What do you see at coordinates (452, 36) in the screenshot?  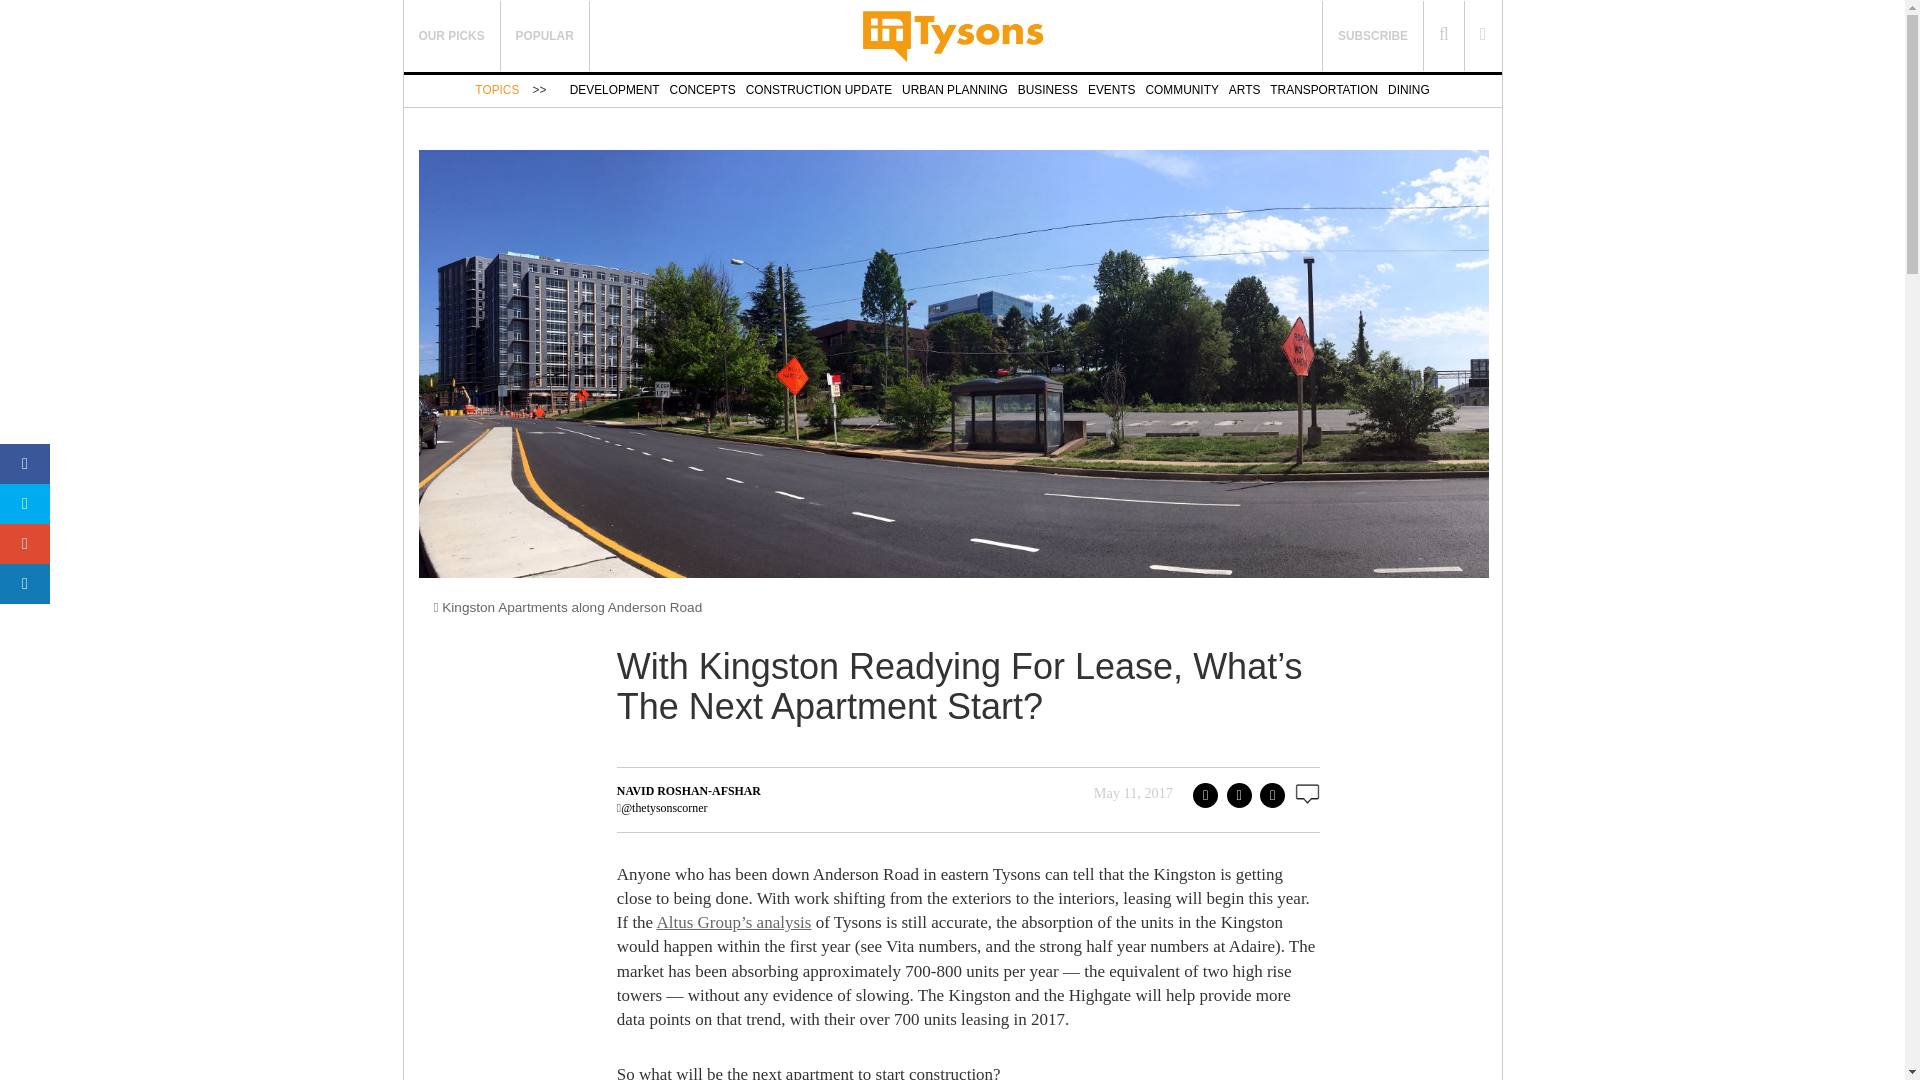 I see `OUR PICKS` at bounding box center [452, 36].